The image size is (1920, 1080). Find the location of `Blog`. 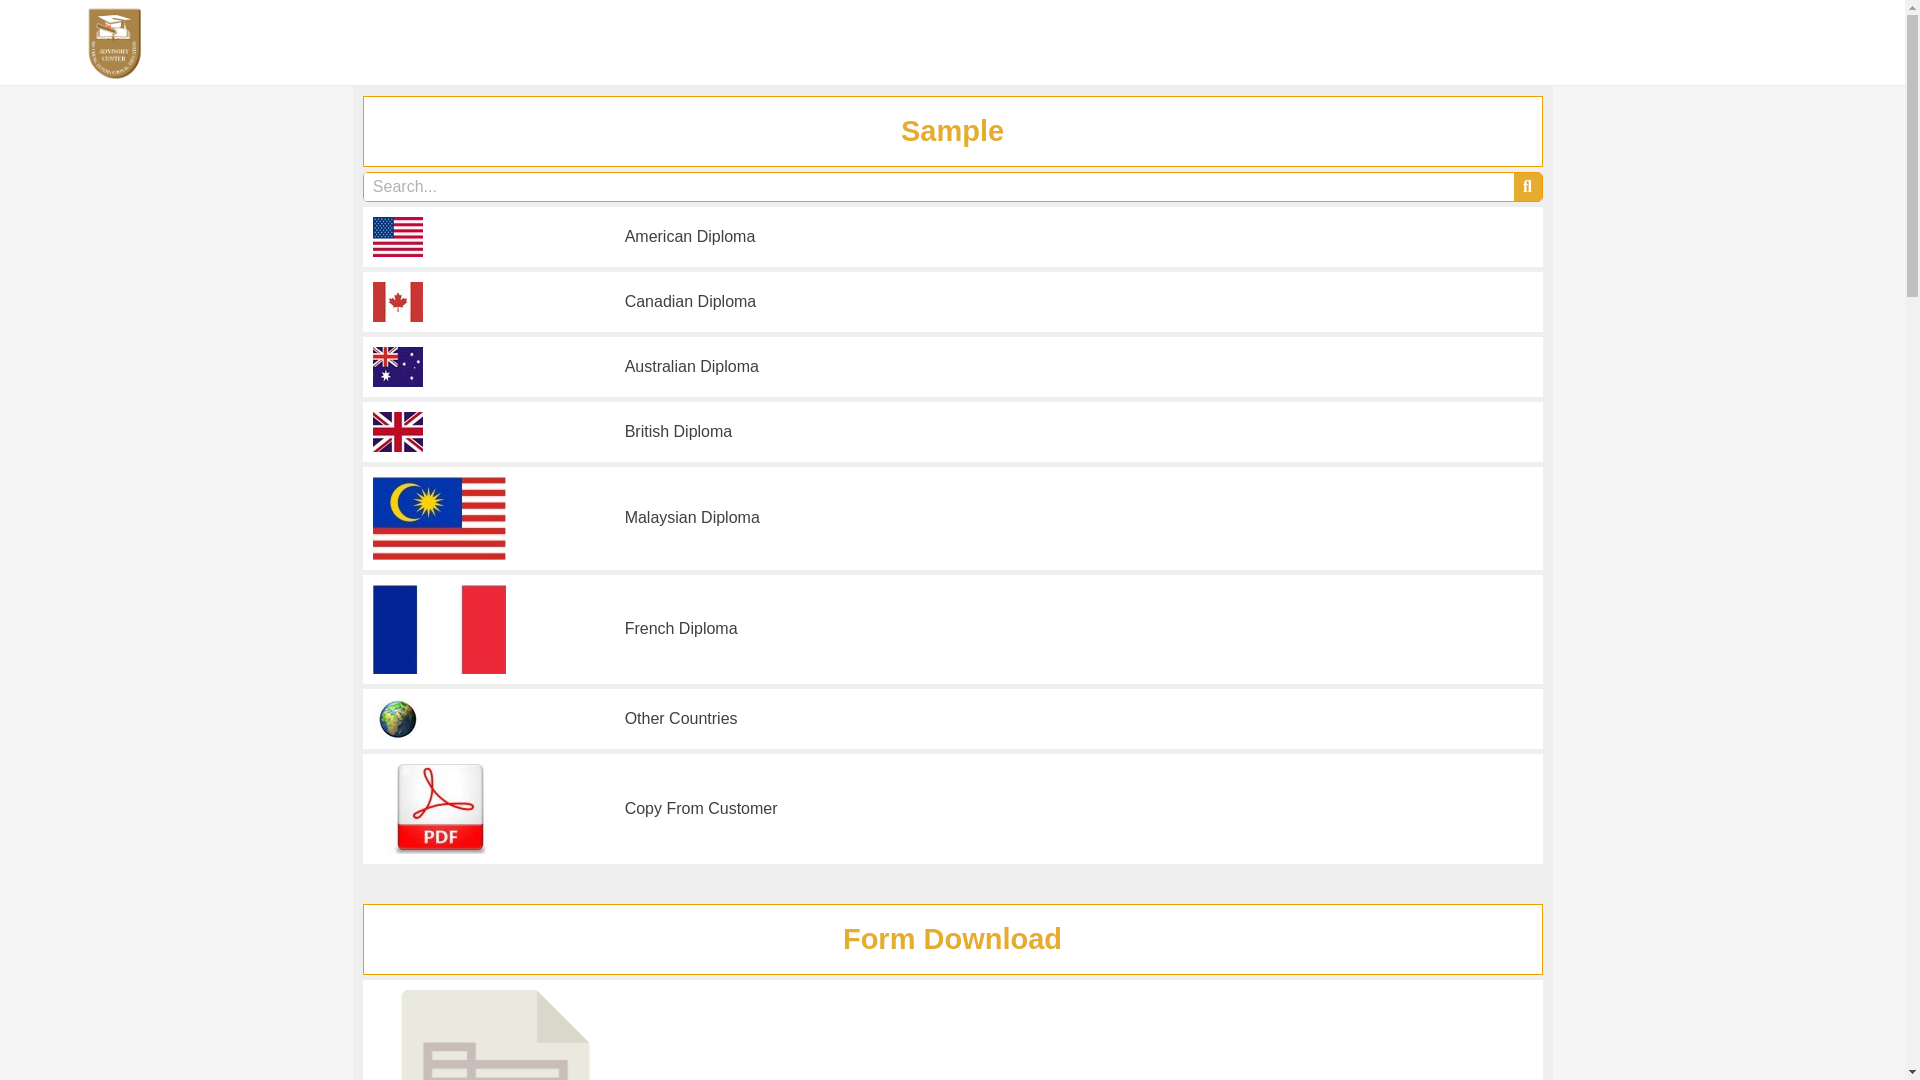

Blog is located at coordinates (1530, 42).